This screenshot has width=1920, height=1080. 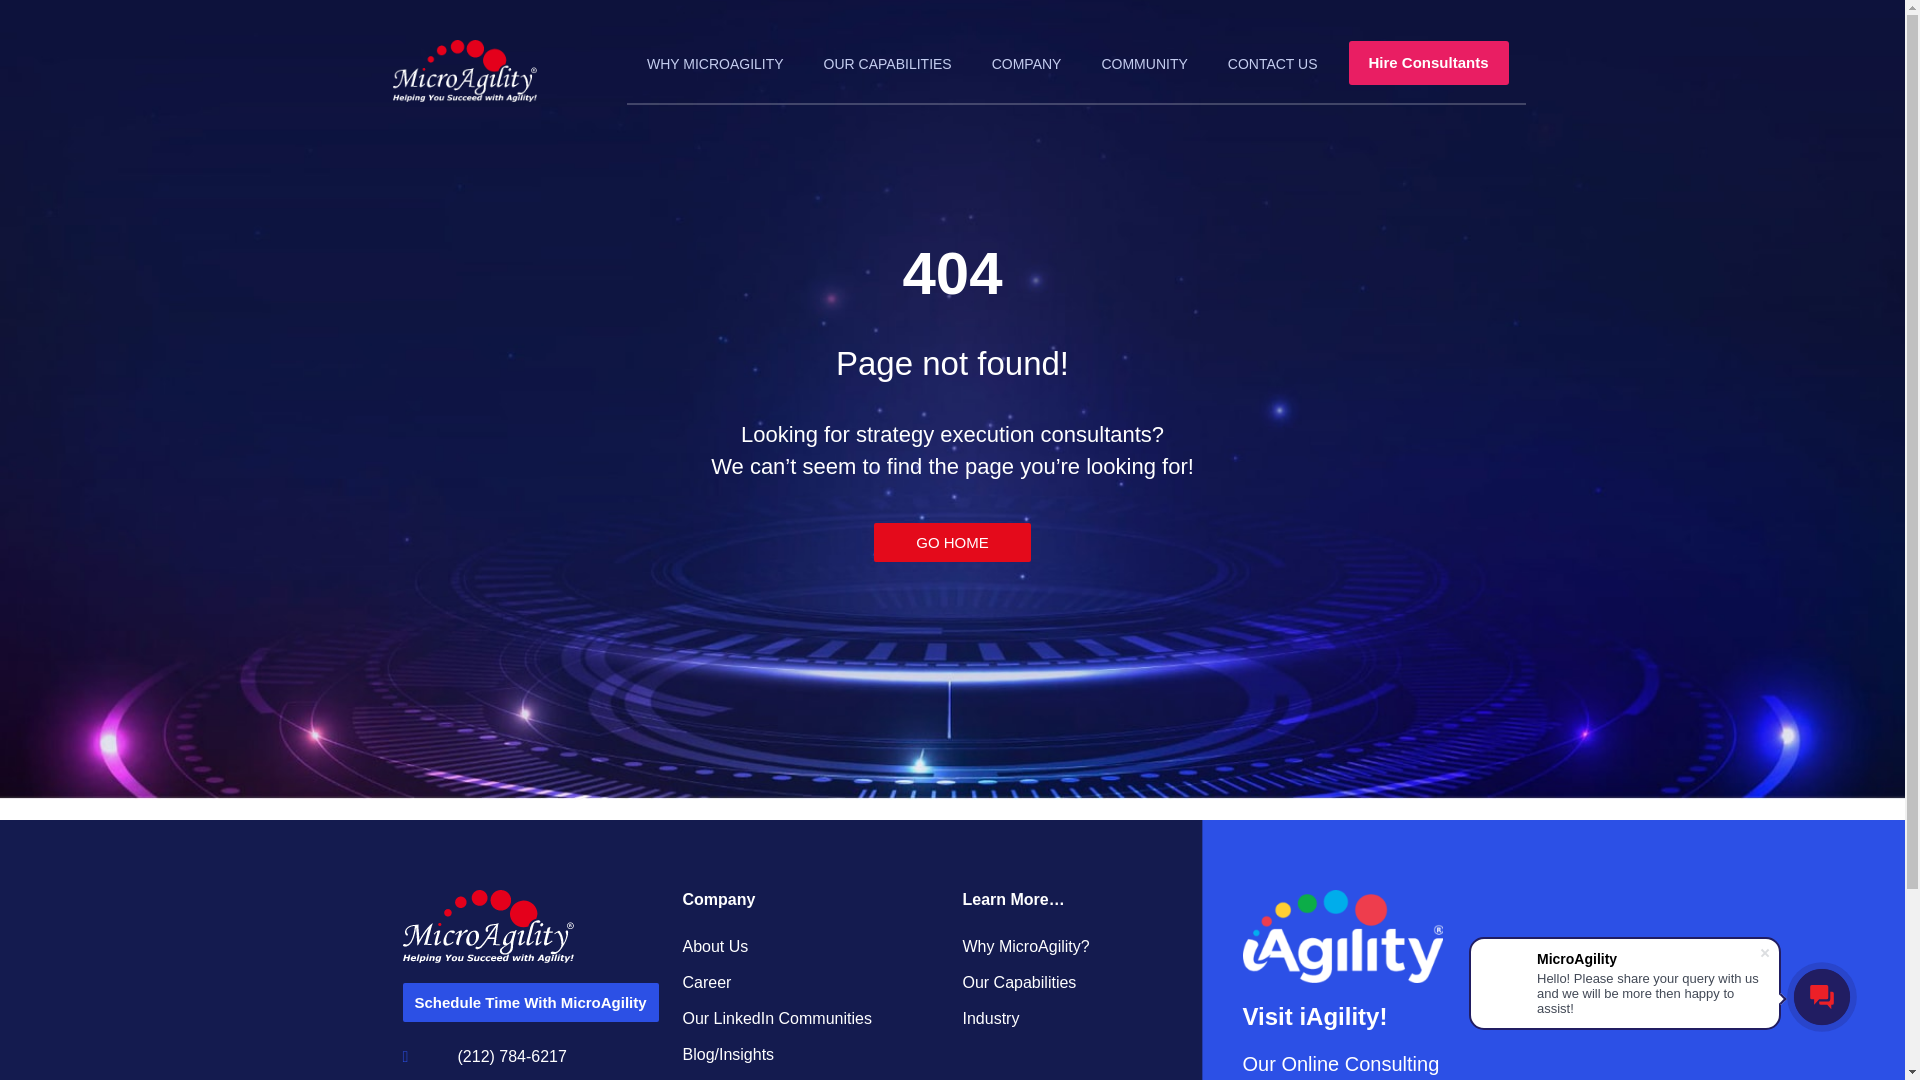 I want to click on COMMUNITY, so click(x=1144, y=63).